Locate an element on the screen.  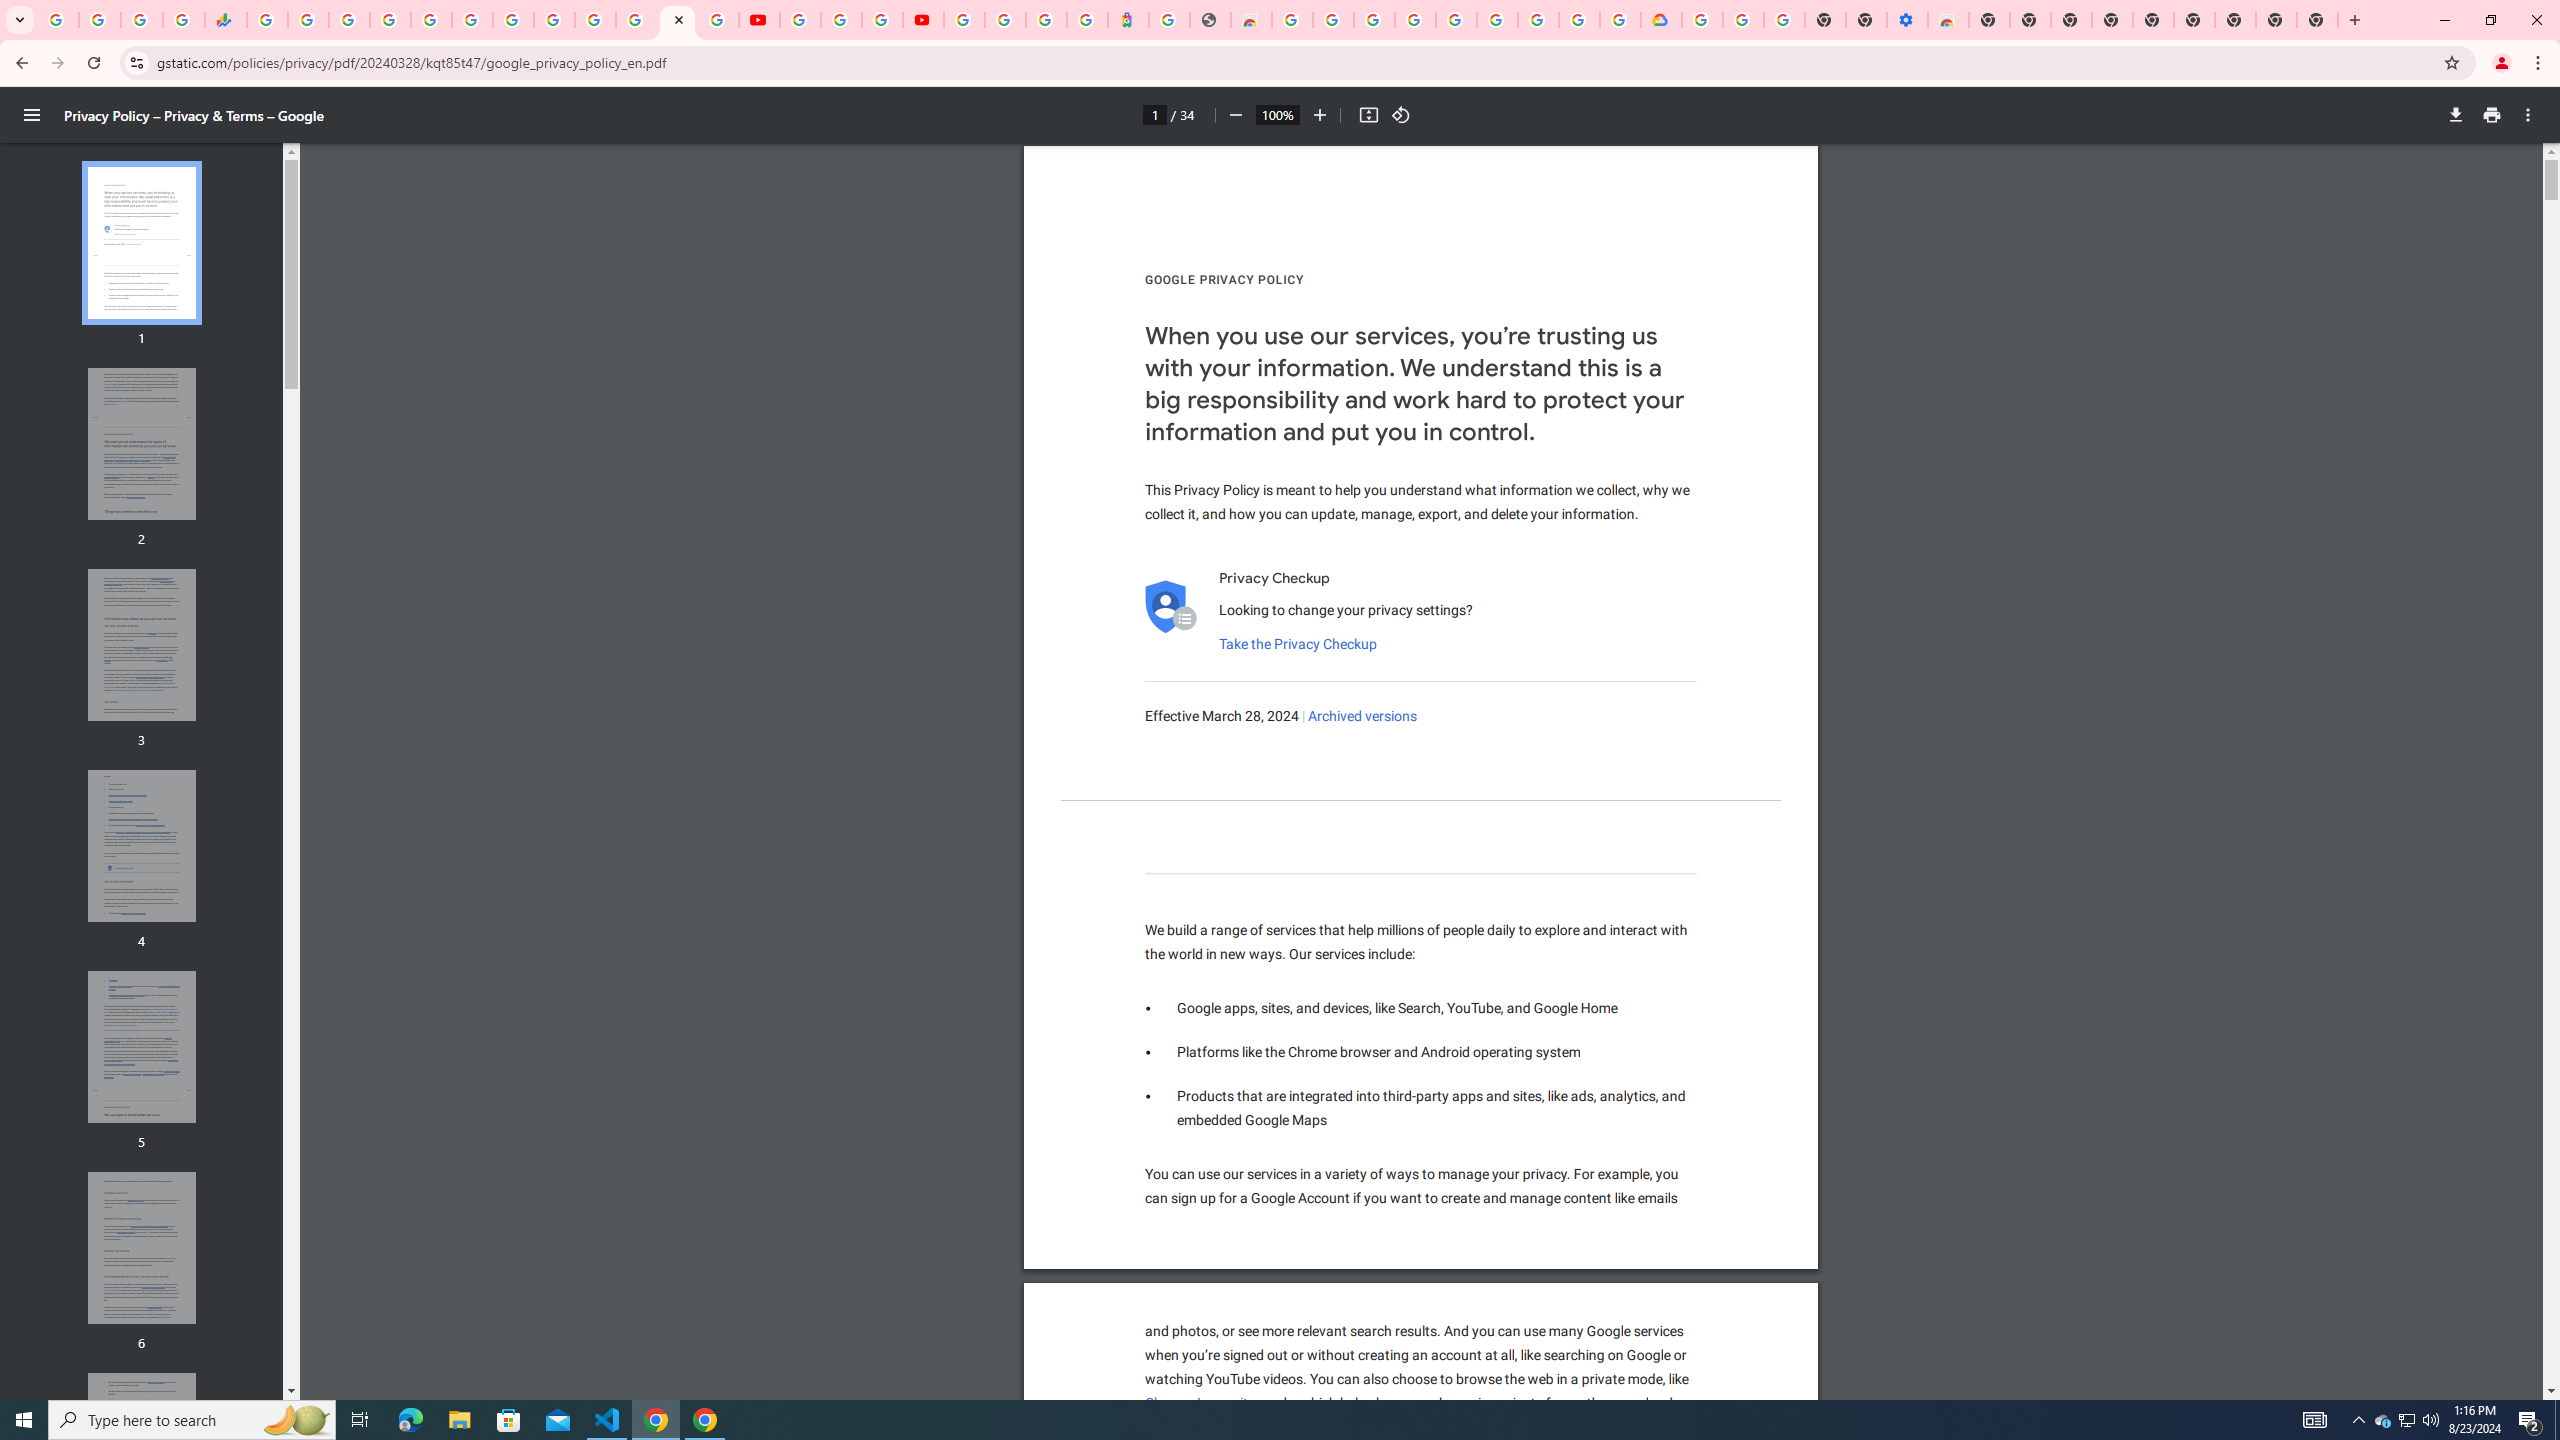
Turn cookies on or off - Computer - Google Account Help is located at coordinates (1786, 20).